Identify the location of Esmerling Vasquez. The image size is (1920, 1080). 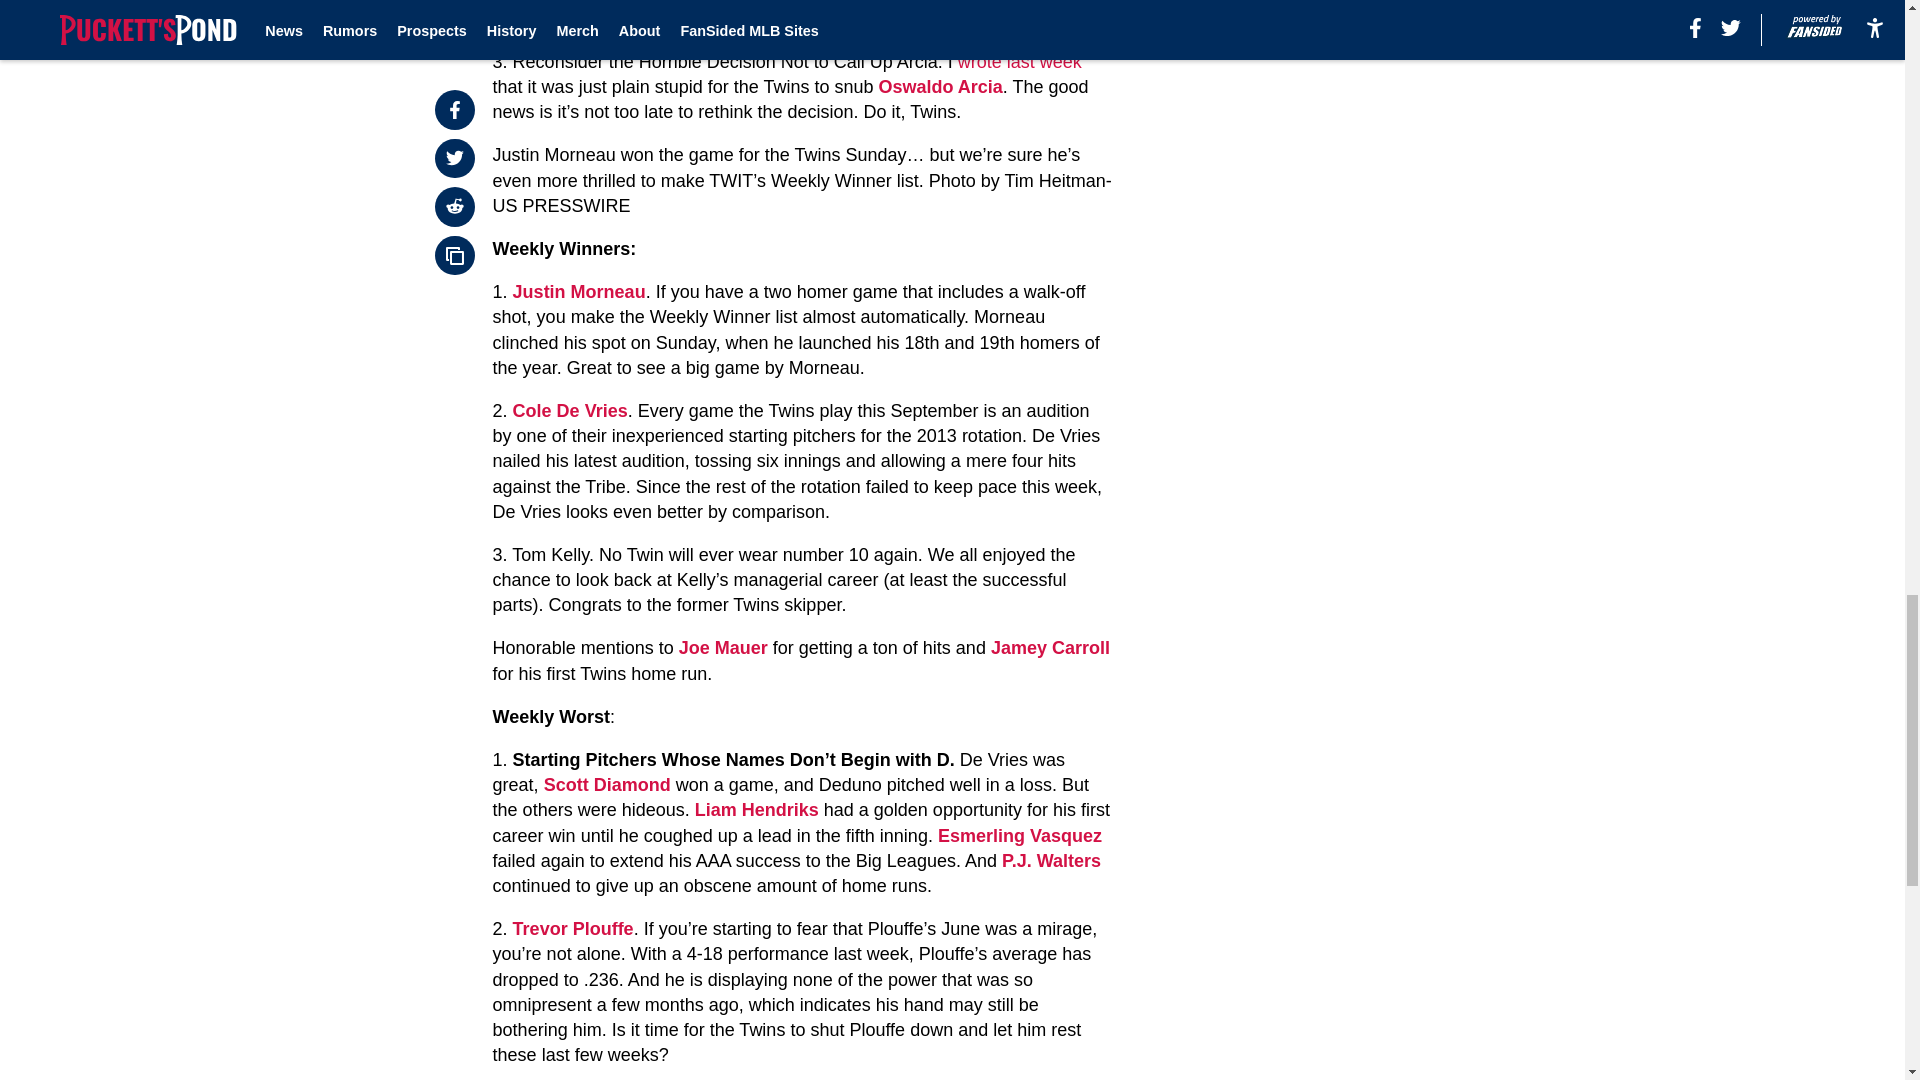
(1020, 836).